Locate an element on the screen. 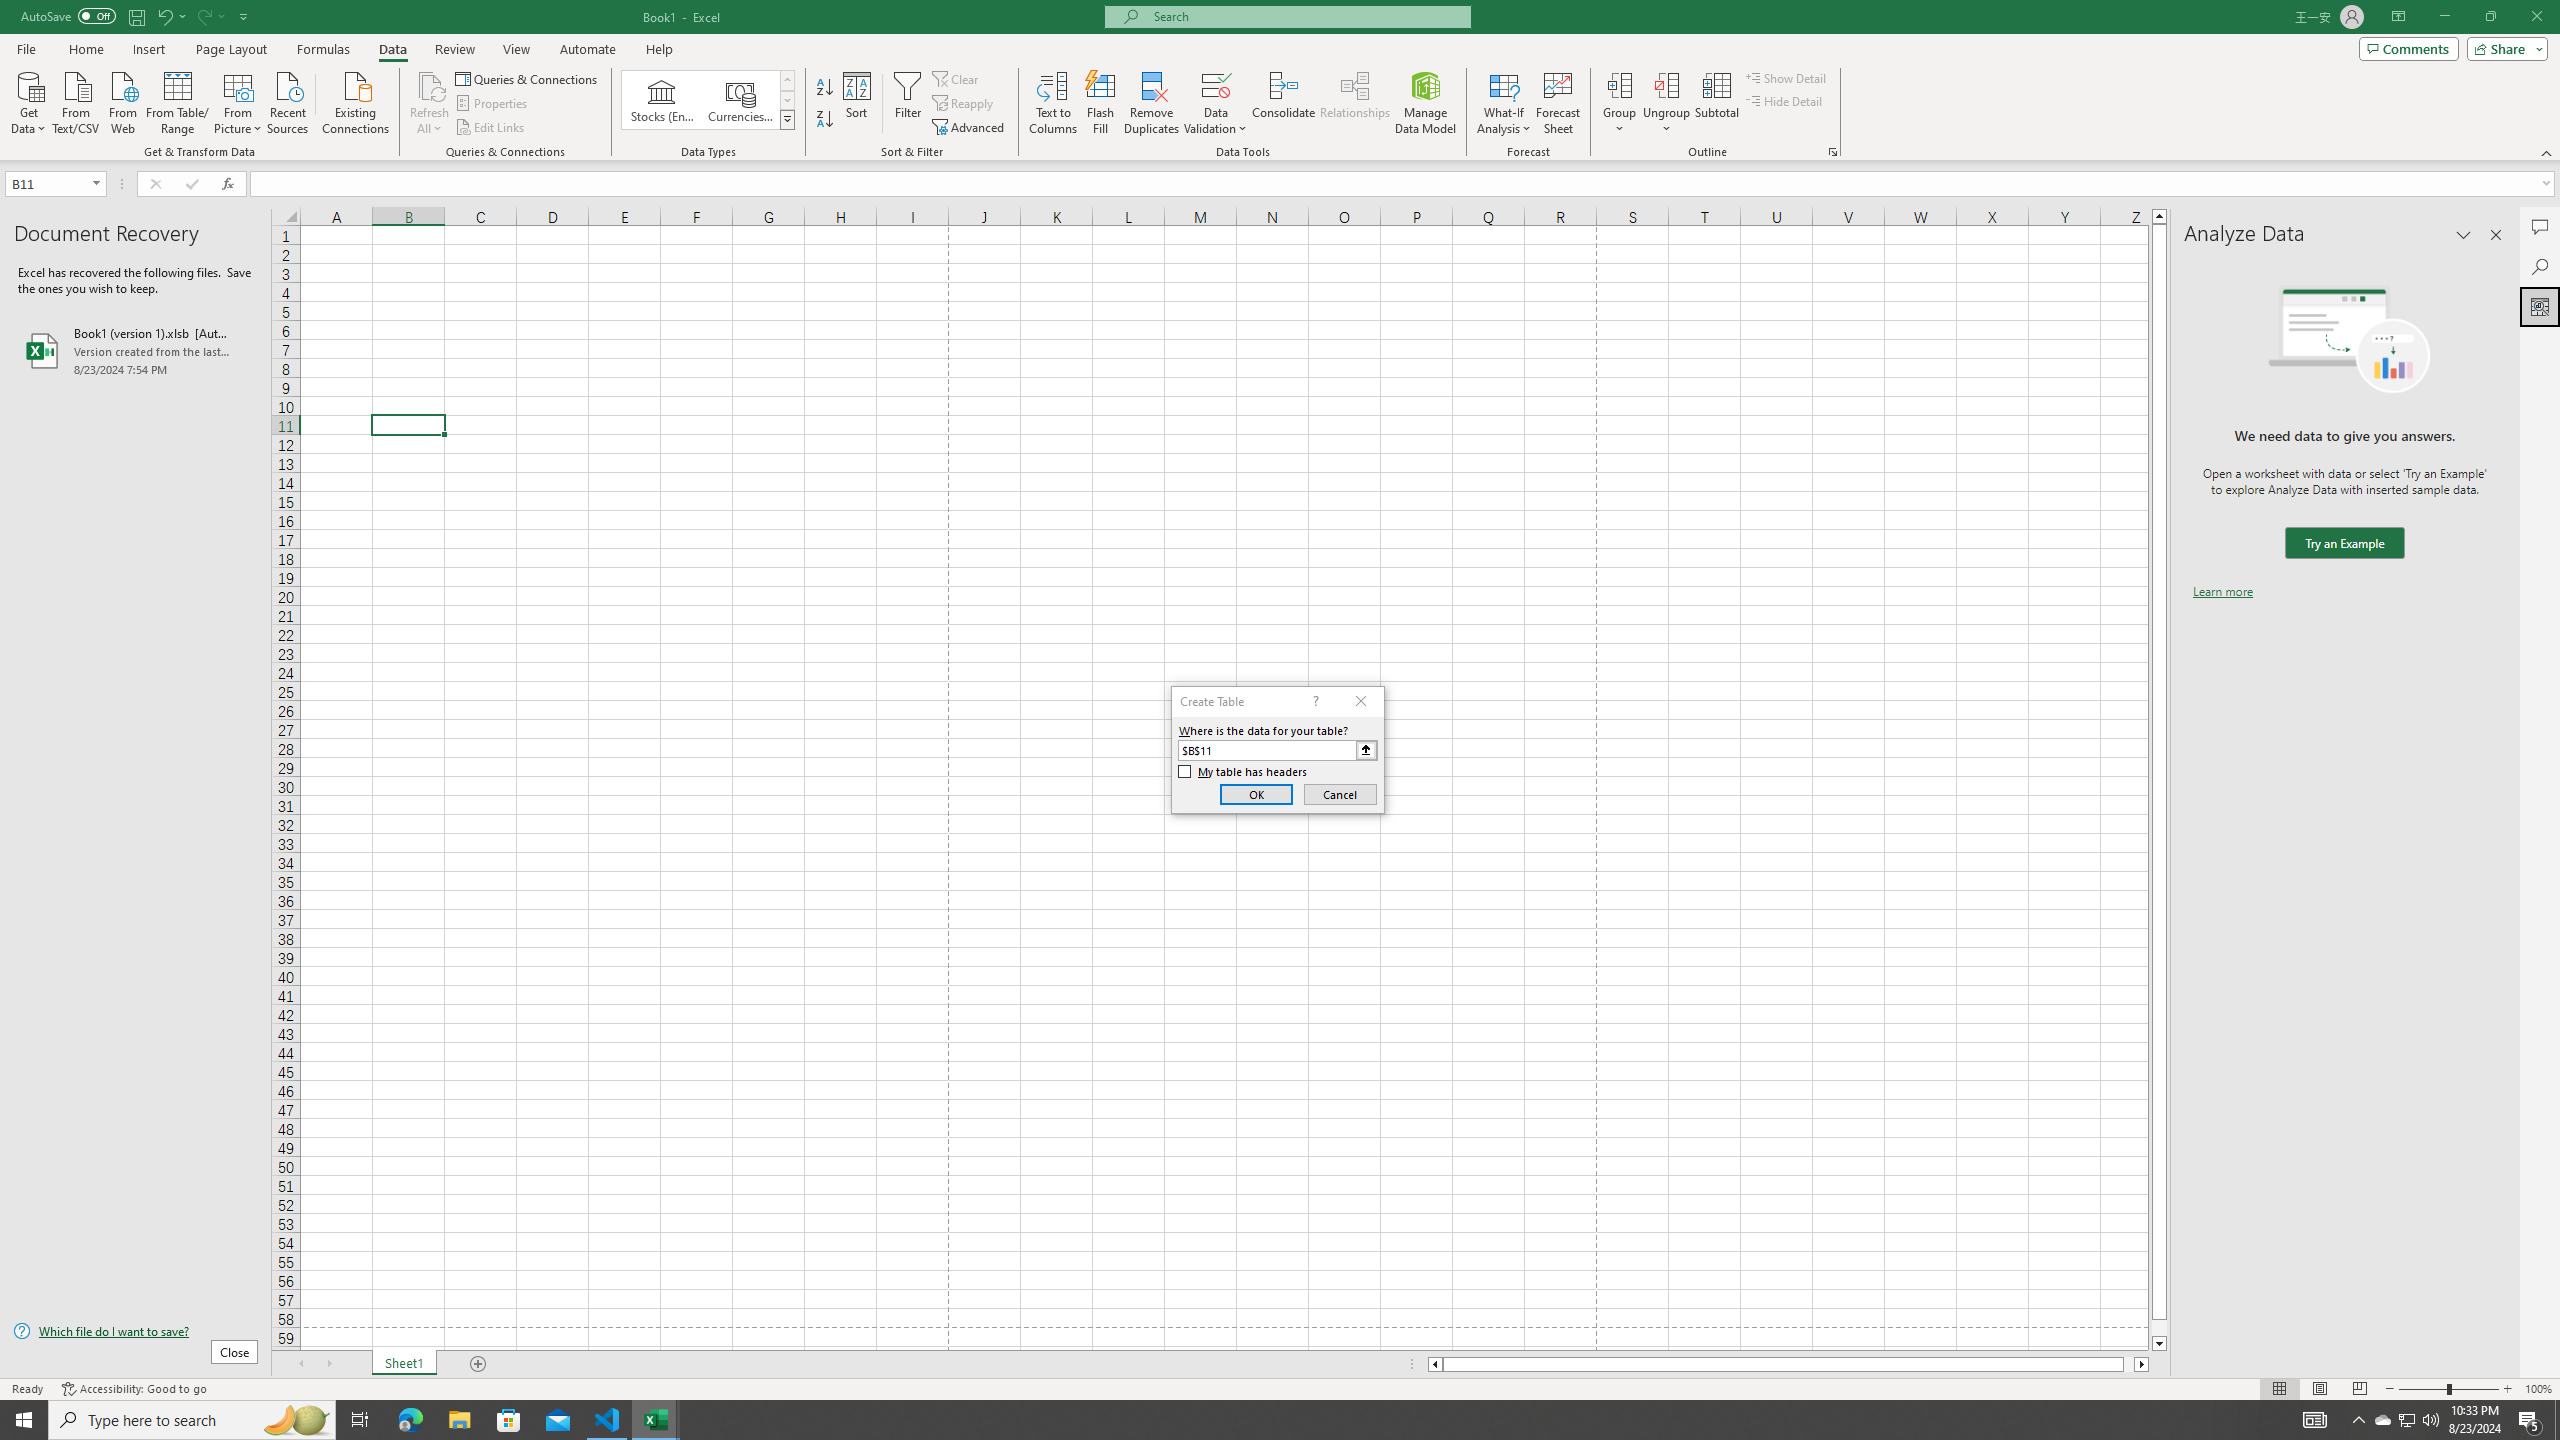 The height and width of the screenshot is (1440, 2560). Queries & Connections is located at coordinates (528, 78).